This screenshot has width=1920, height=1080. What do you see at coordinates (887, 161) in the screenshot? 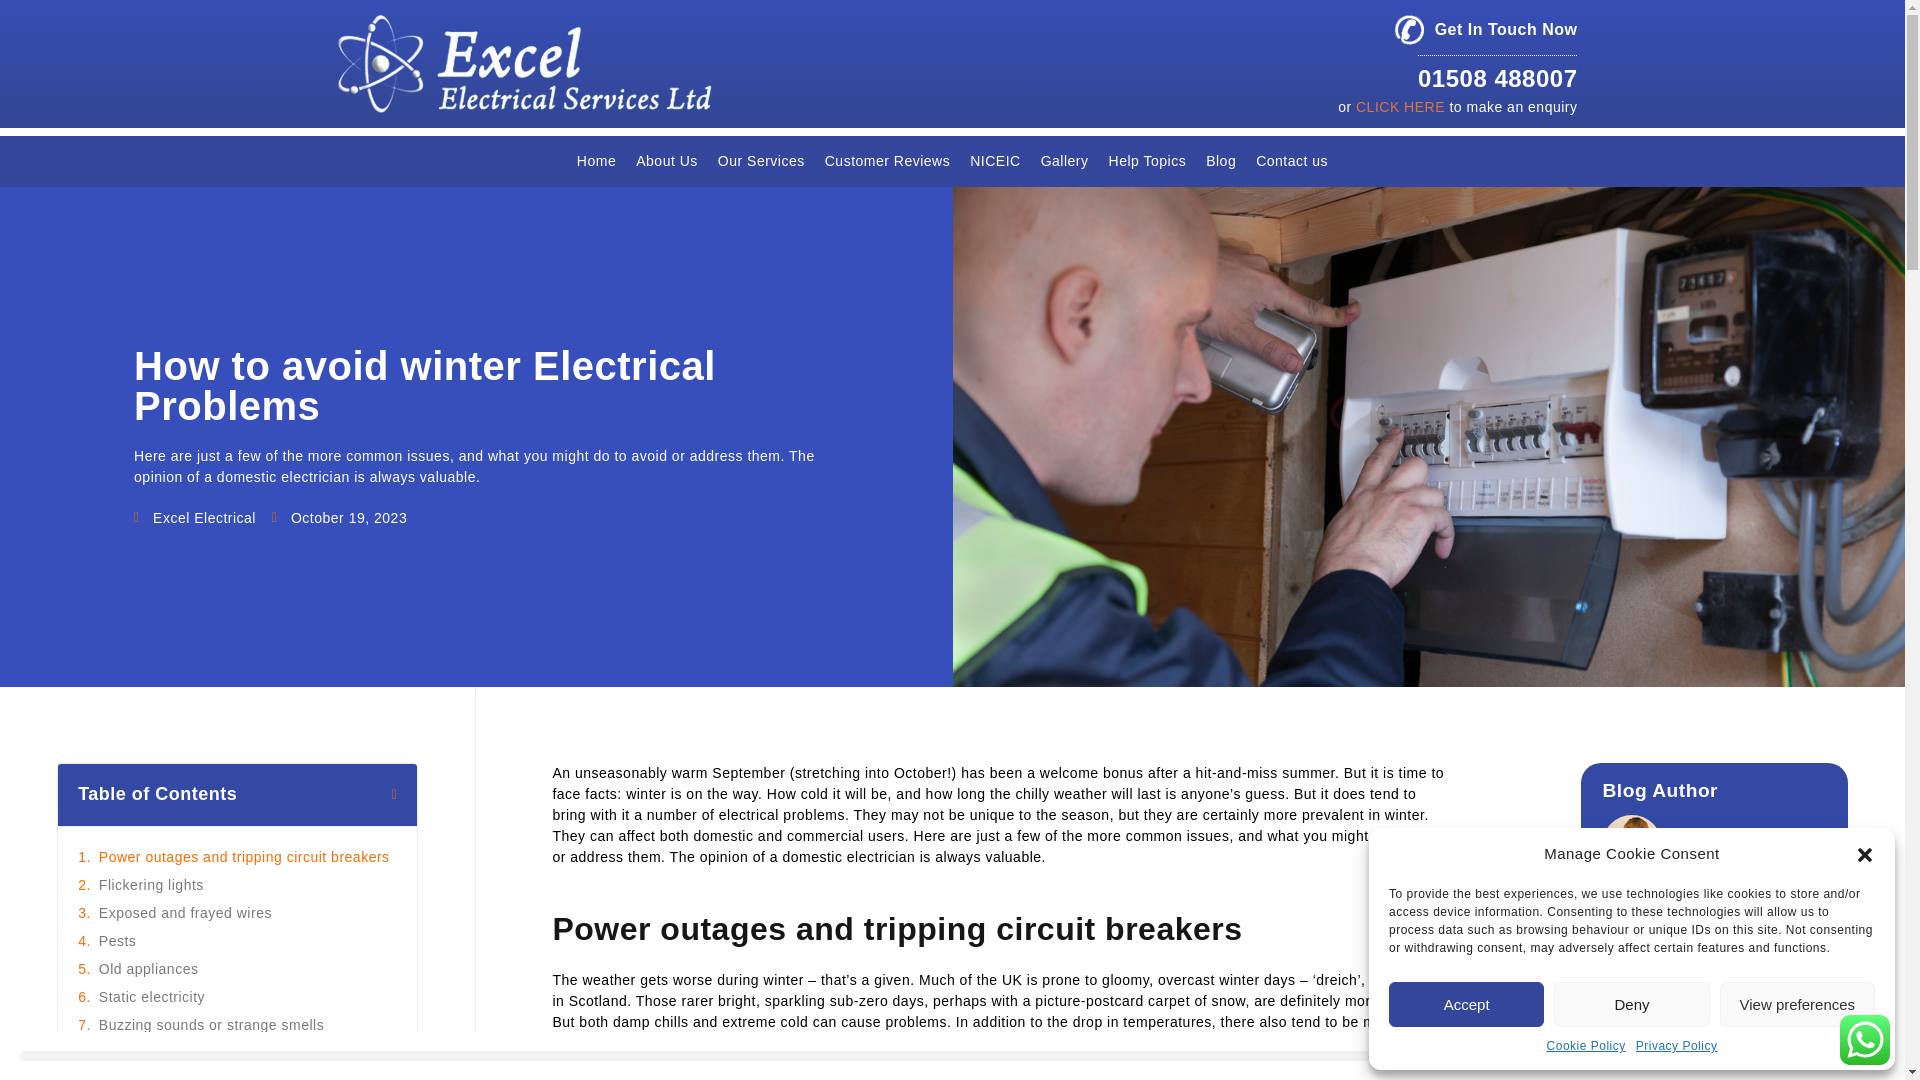
I see `Customer Reviews` at bounding box center [887, 161].